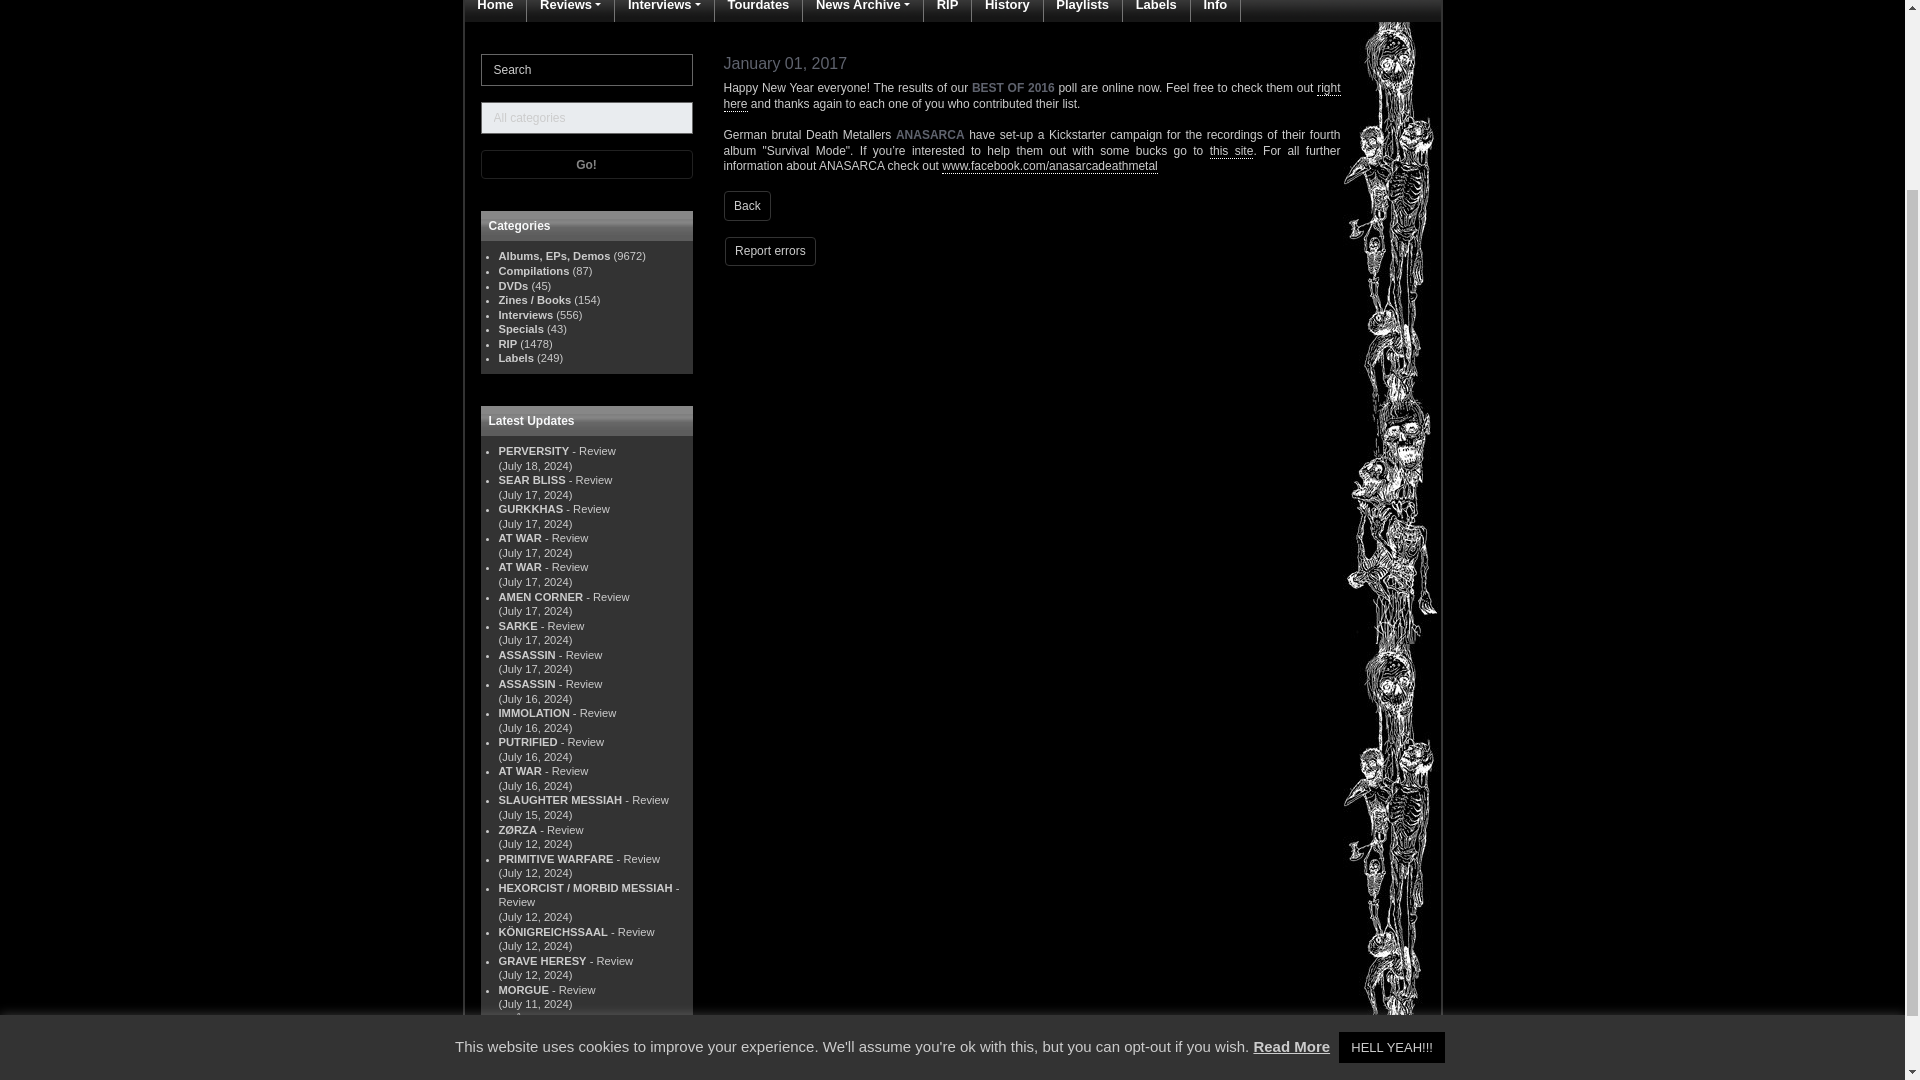  Describe the element at coordinates (862, 10) in the screenshot. I see `News Archive` at that location.